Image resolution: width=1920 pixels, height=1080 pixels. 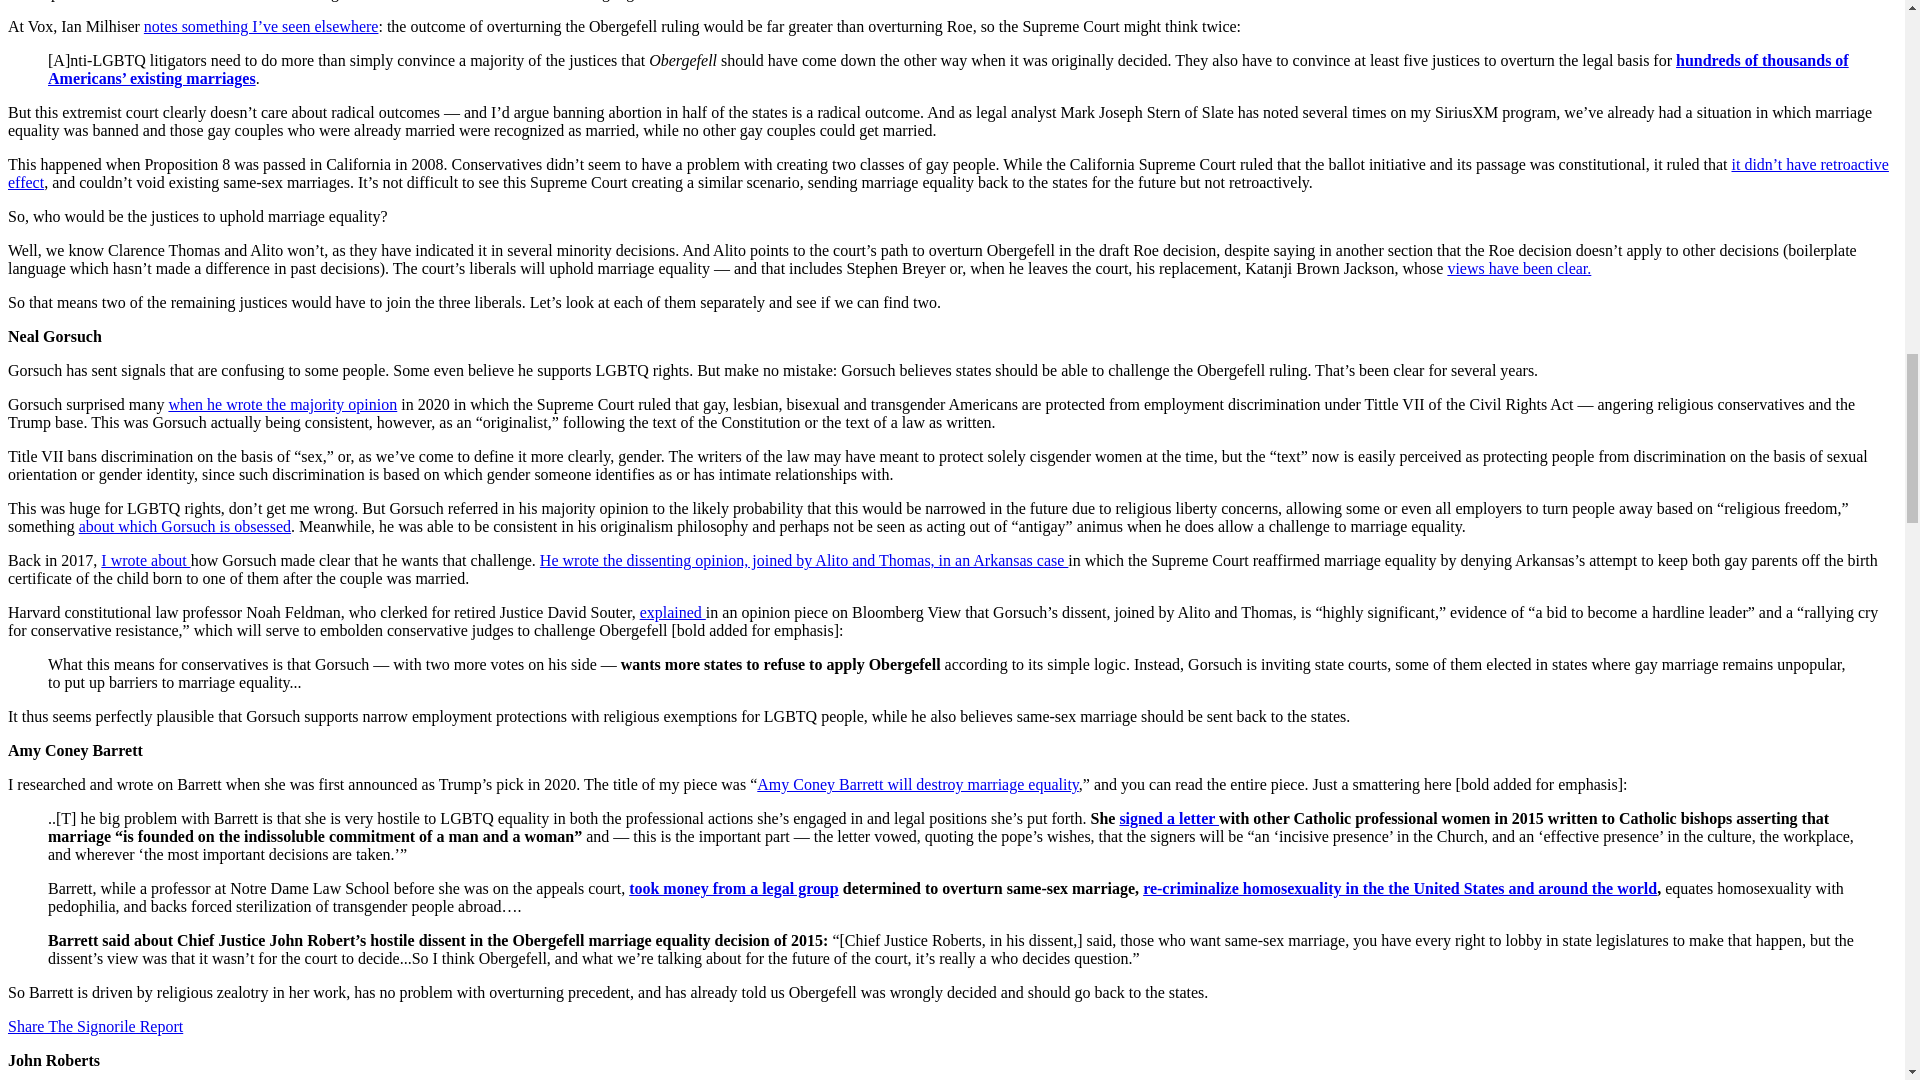 What do you see at coordinates (184, 526) in the screenshot?
I see `about which Gorsuch is obsessed` at bounding box center [184, 526].